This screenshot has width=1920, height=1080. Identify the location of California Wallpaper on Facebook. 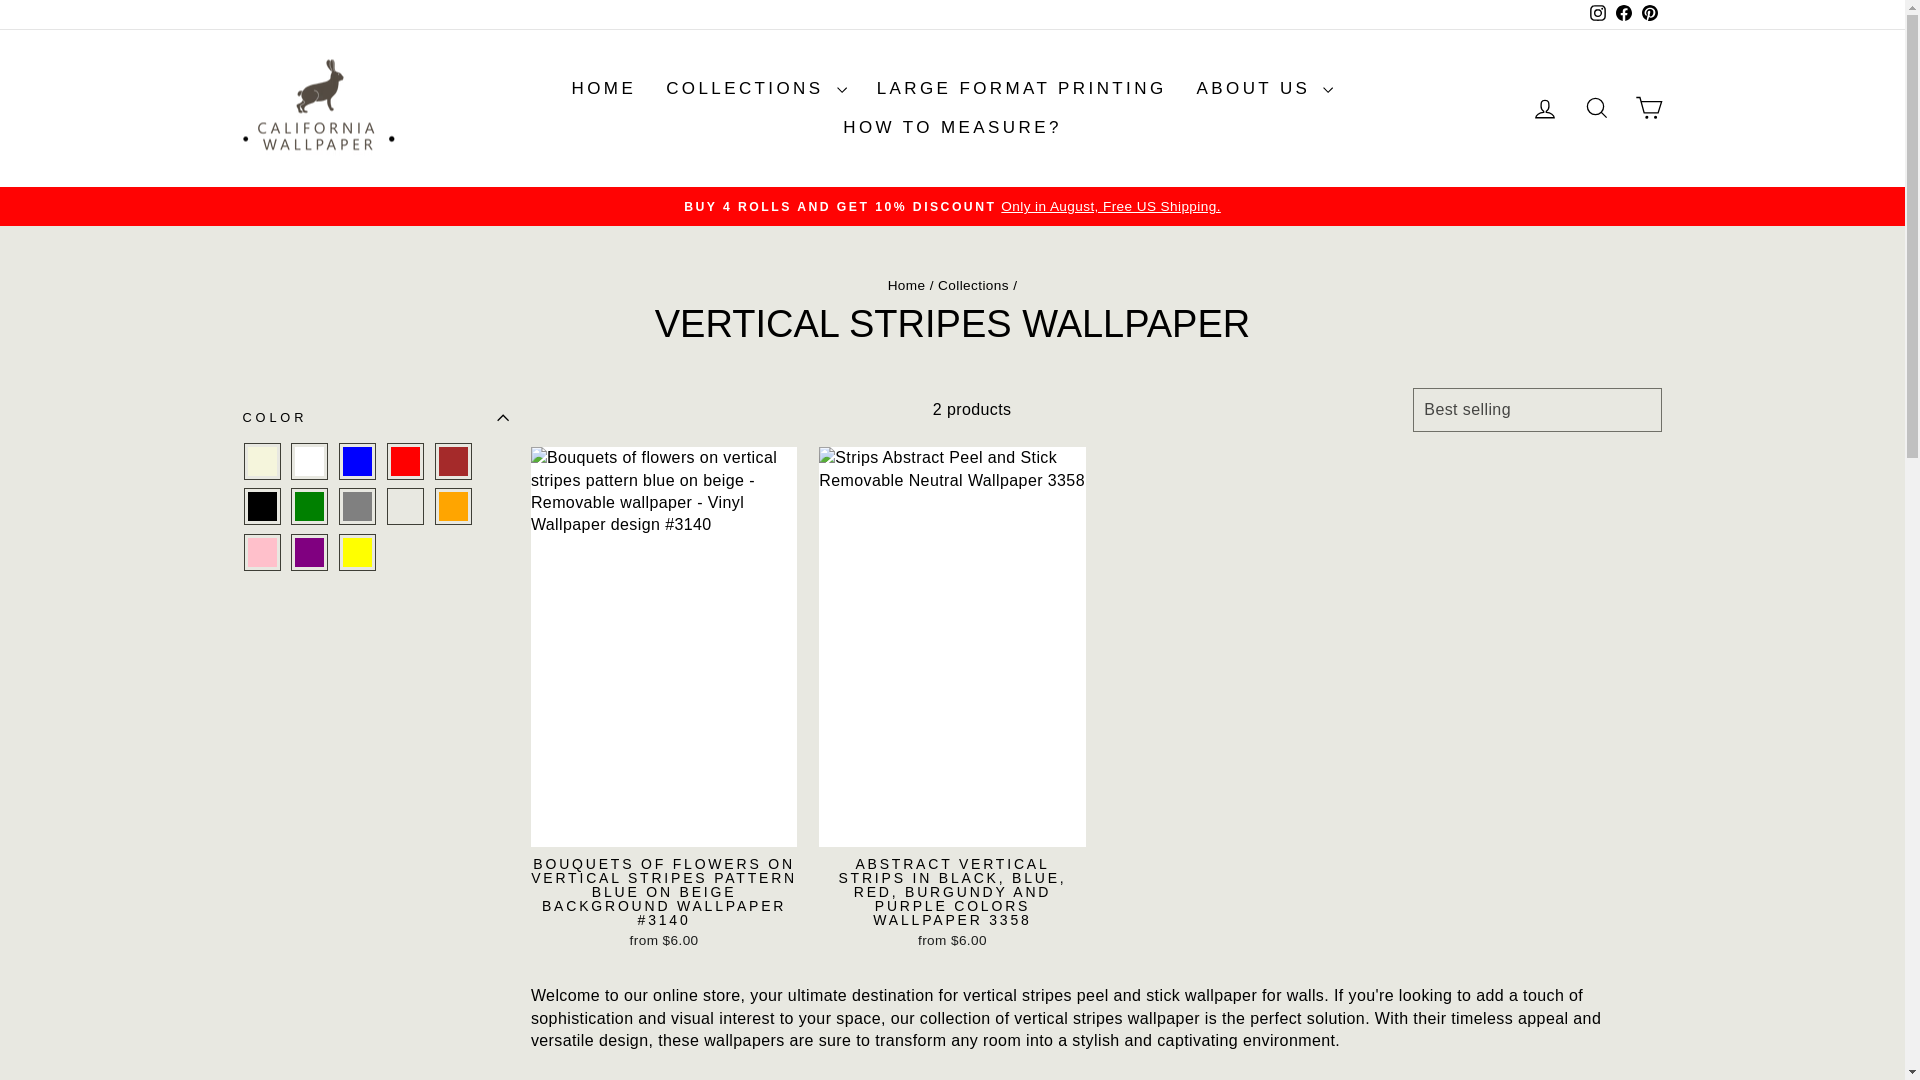
(1622, 14).